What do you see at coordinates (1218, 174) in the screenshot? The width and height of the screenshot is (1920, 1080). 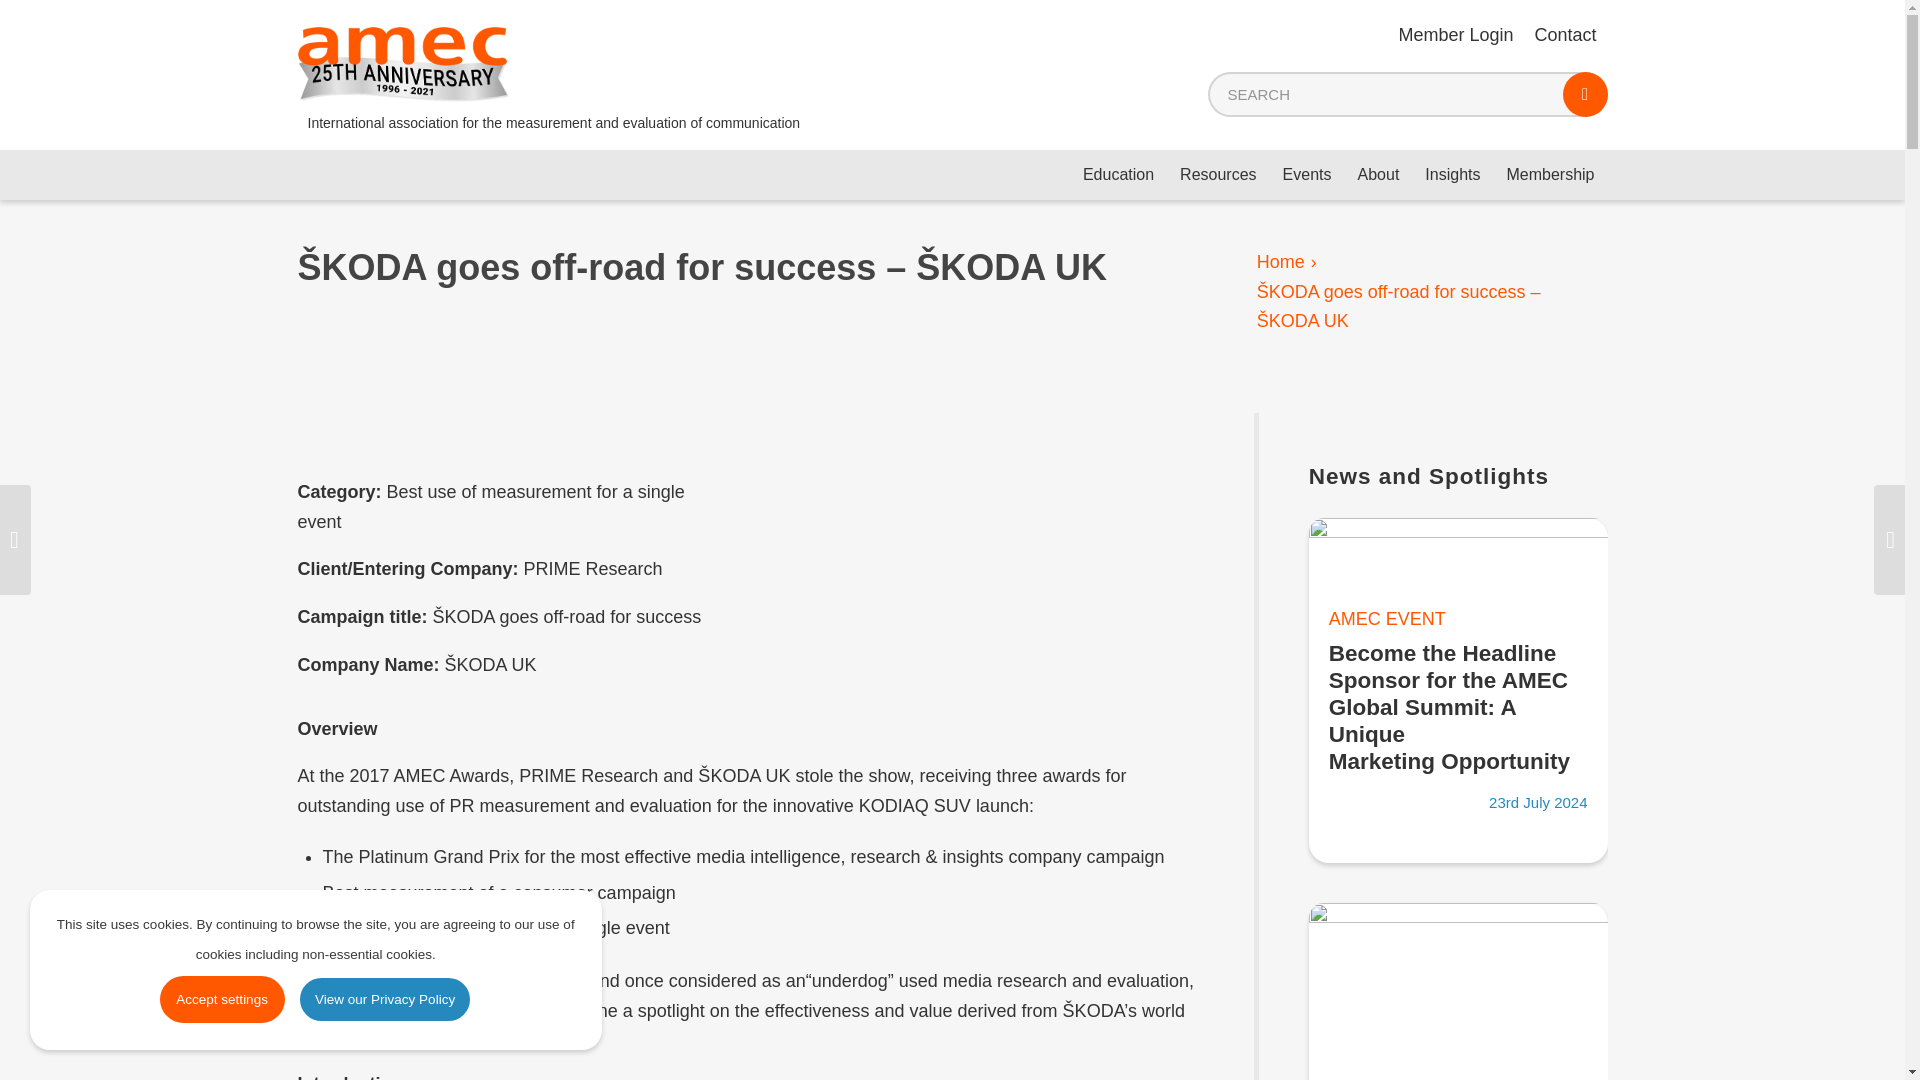 I see `Resources` at bounding box center [1218, 174].